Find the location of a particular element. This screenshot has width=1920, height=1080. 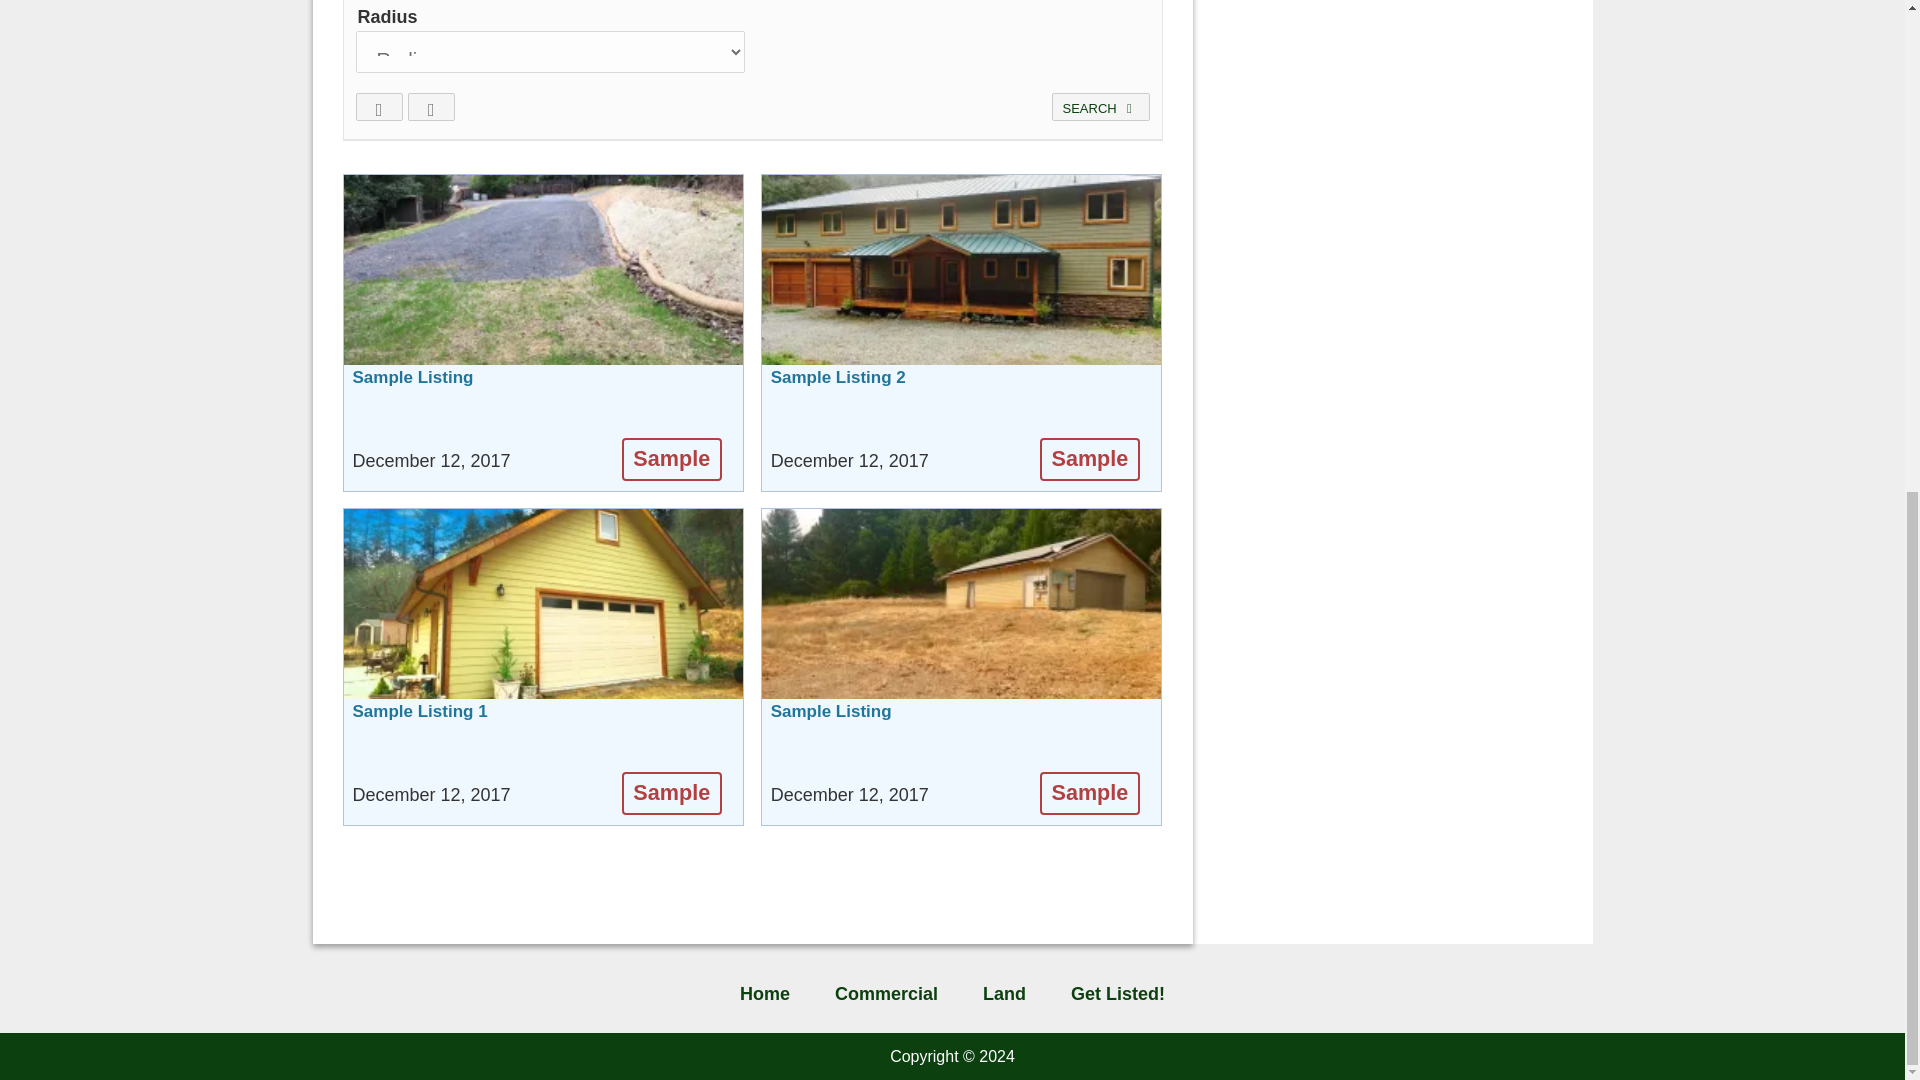

Sample Listing is located at coordinates (832, 726).